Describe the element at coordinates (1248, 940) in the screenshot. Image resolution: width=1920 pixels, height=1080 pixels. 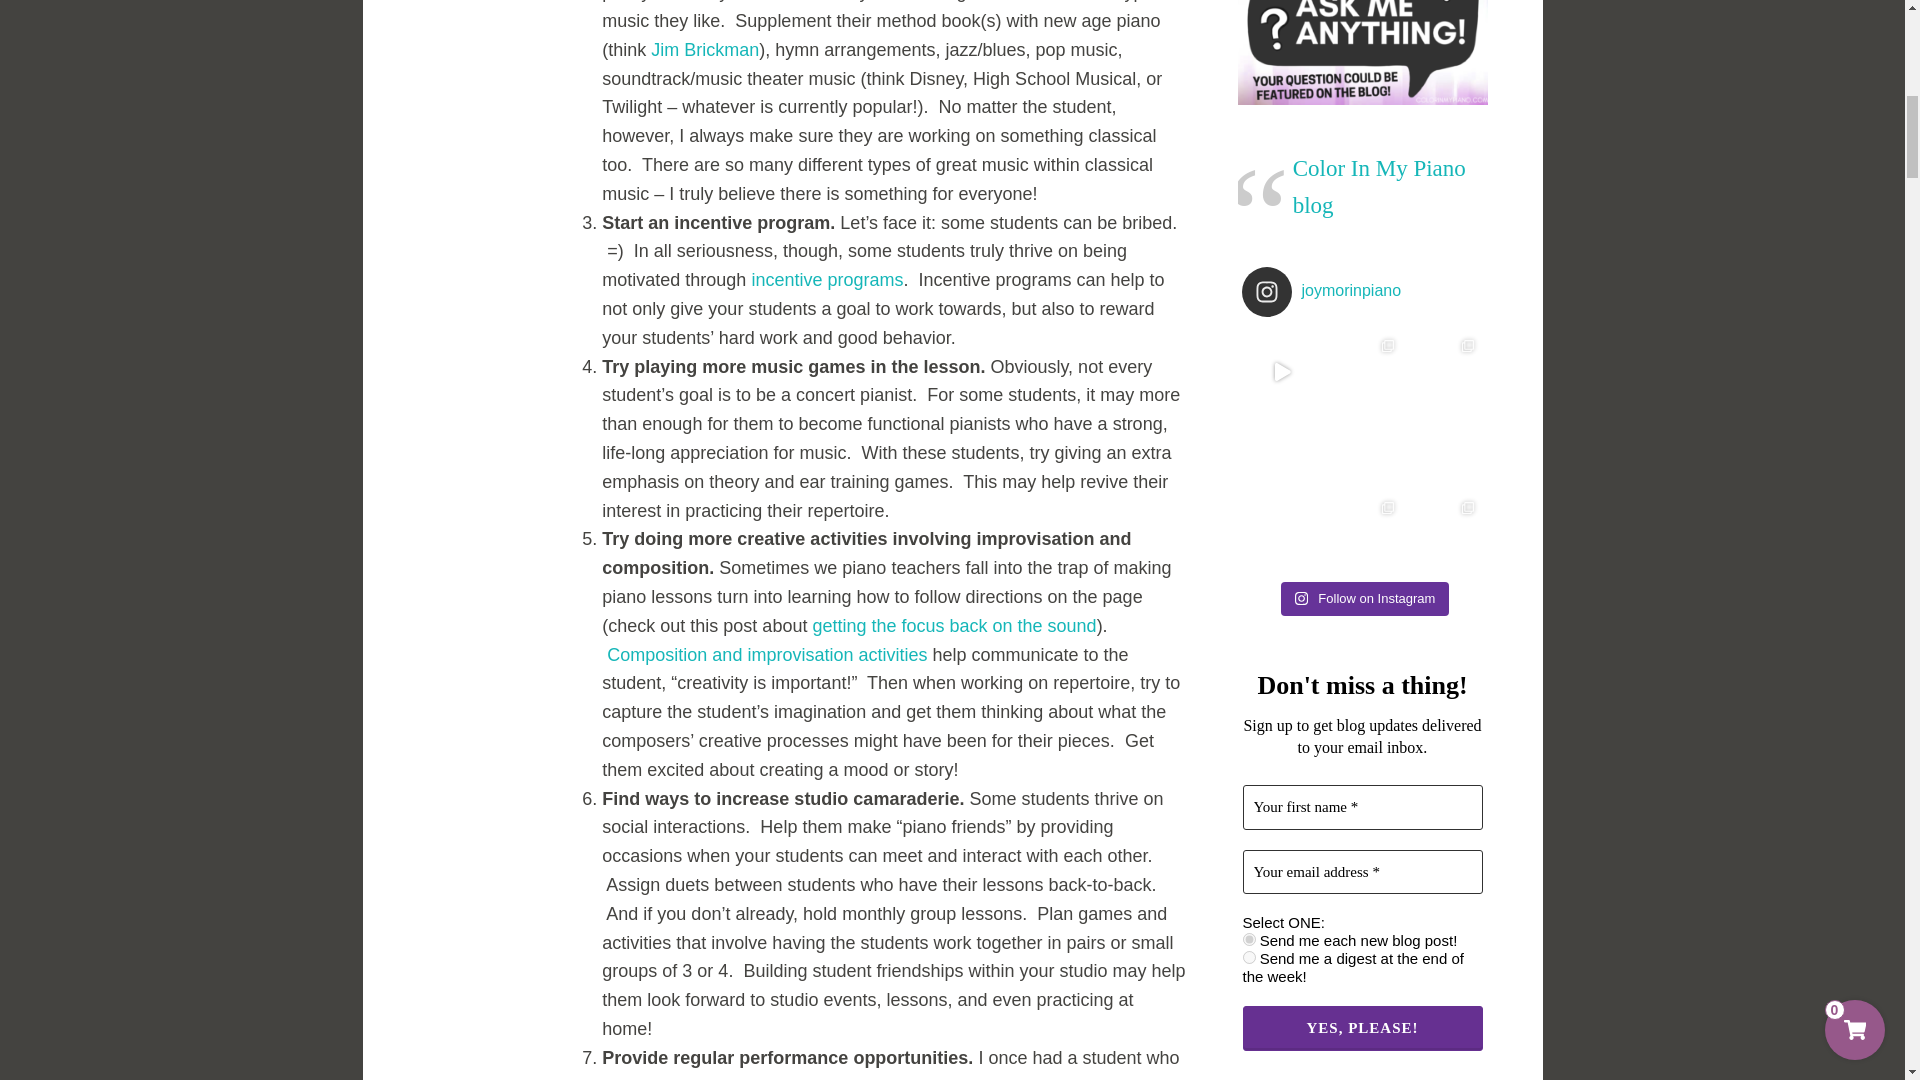
I see `6` at that location.